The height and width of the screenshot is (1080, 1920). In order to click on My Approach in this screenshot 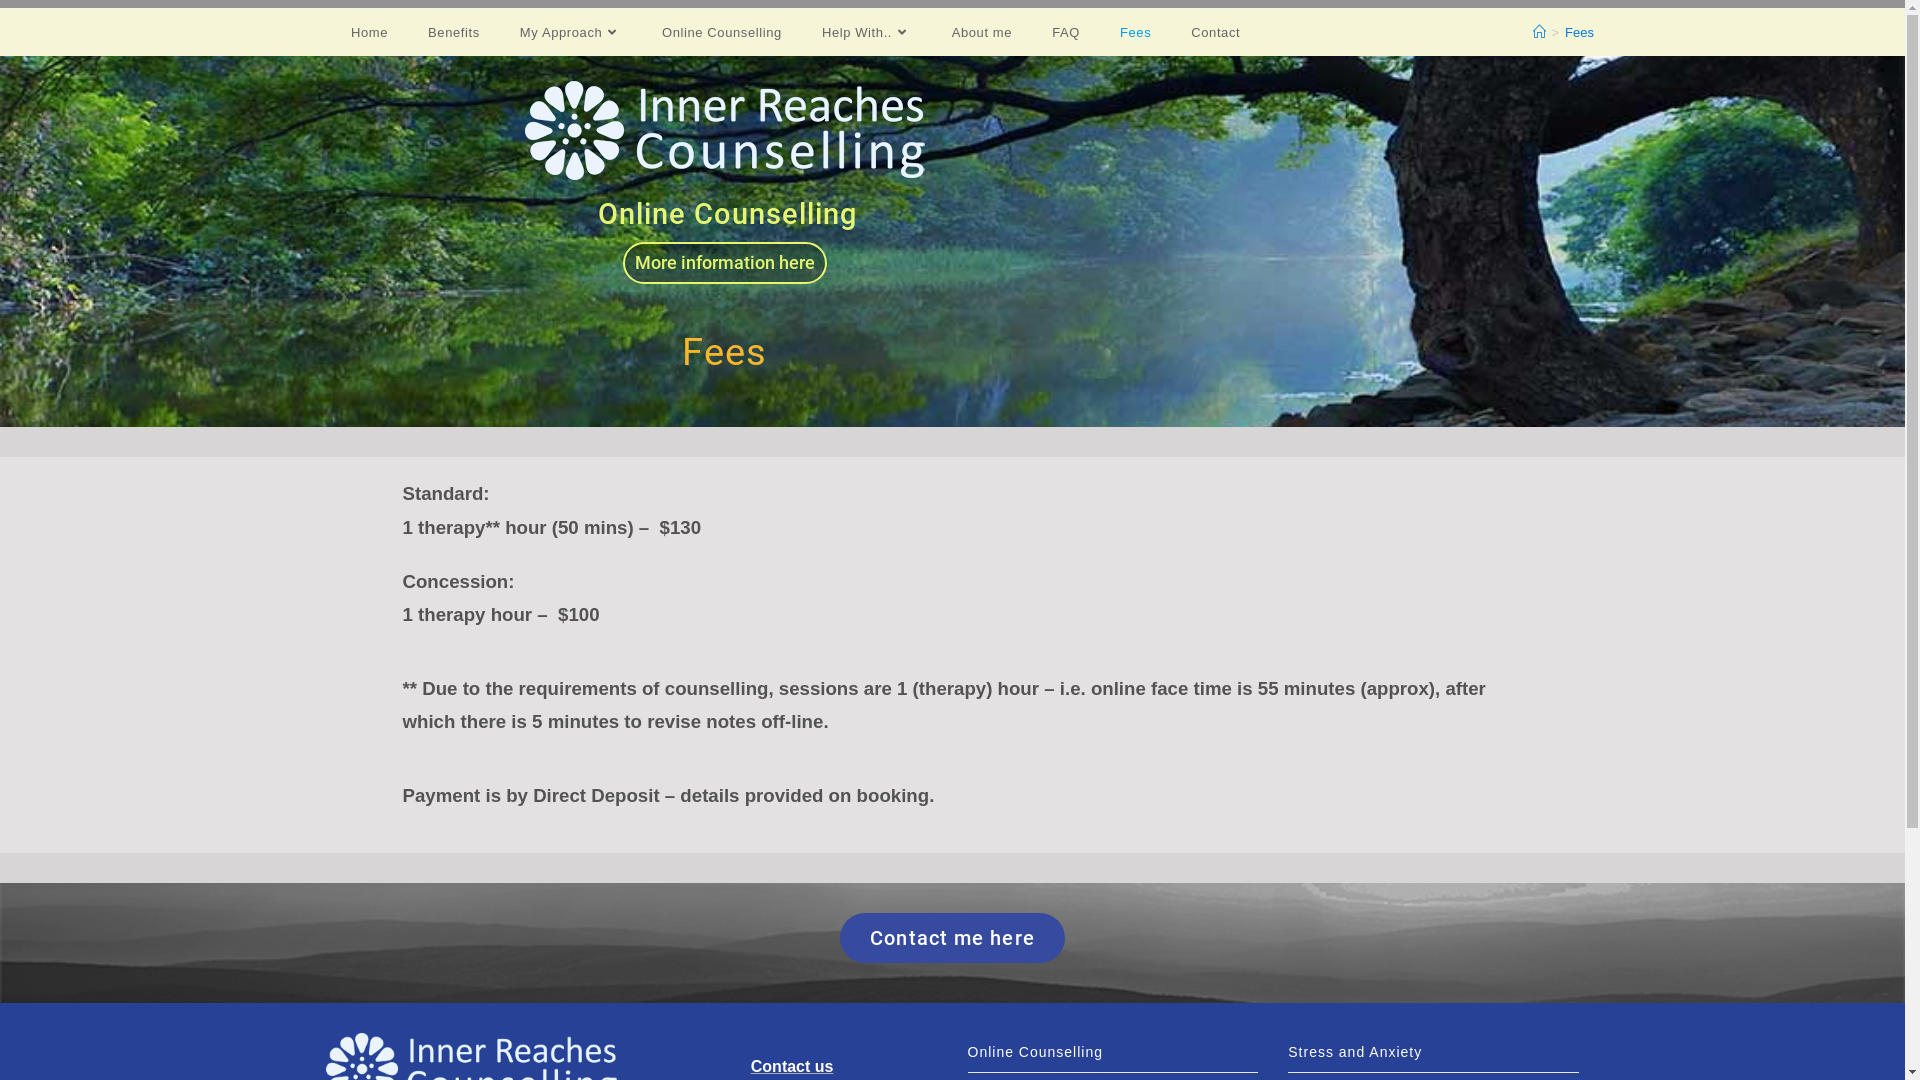, I will do `click(571, 32)`.